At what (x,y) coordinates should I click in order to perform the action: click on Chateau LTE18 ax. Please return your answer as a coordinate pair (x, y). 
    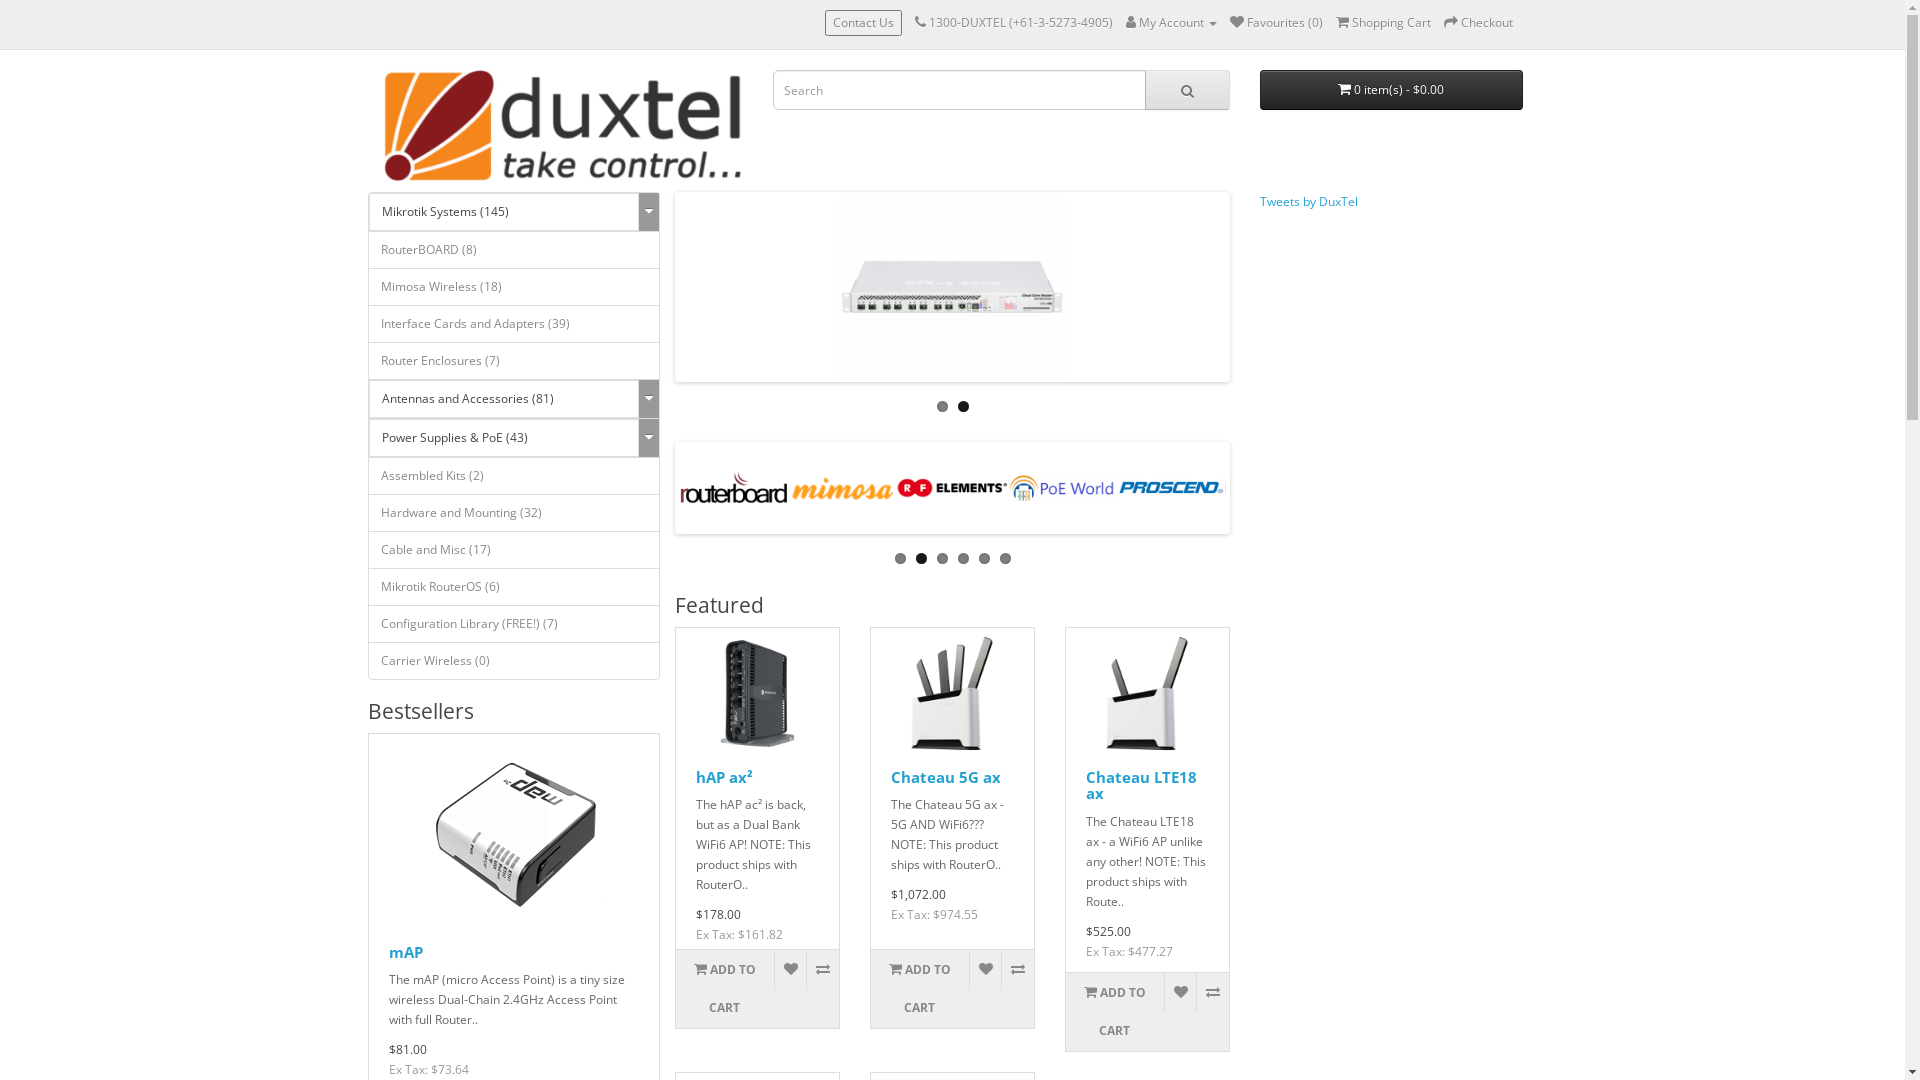
    Looking at the image, I should click on (1148, 693).